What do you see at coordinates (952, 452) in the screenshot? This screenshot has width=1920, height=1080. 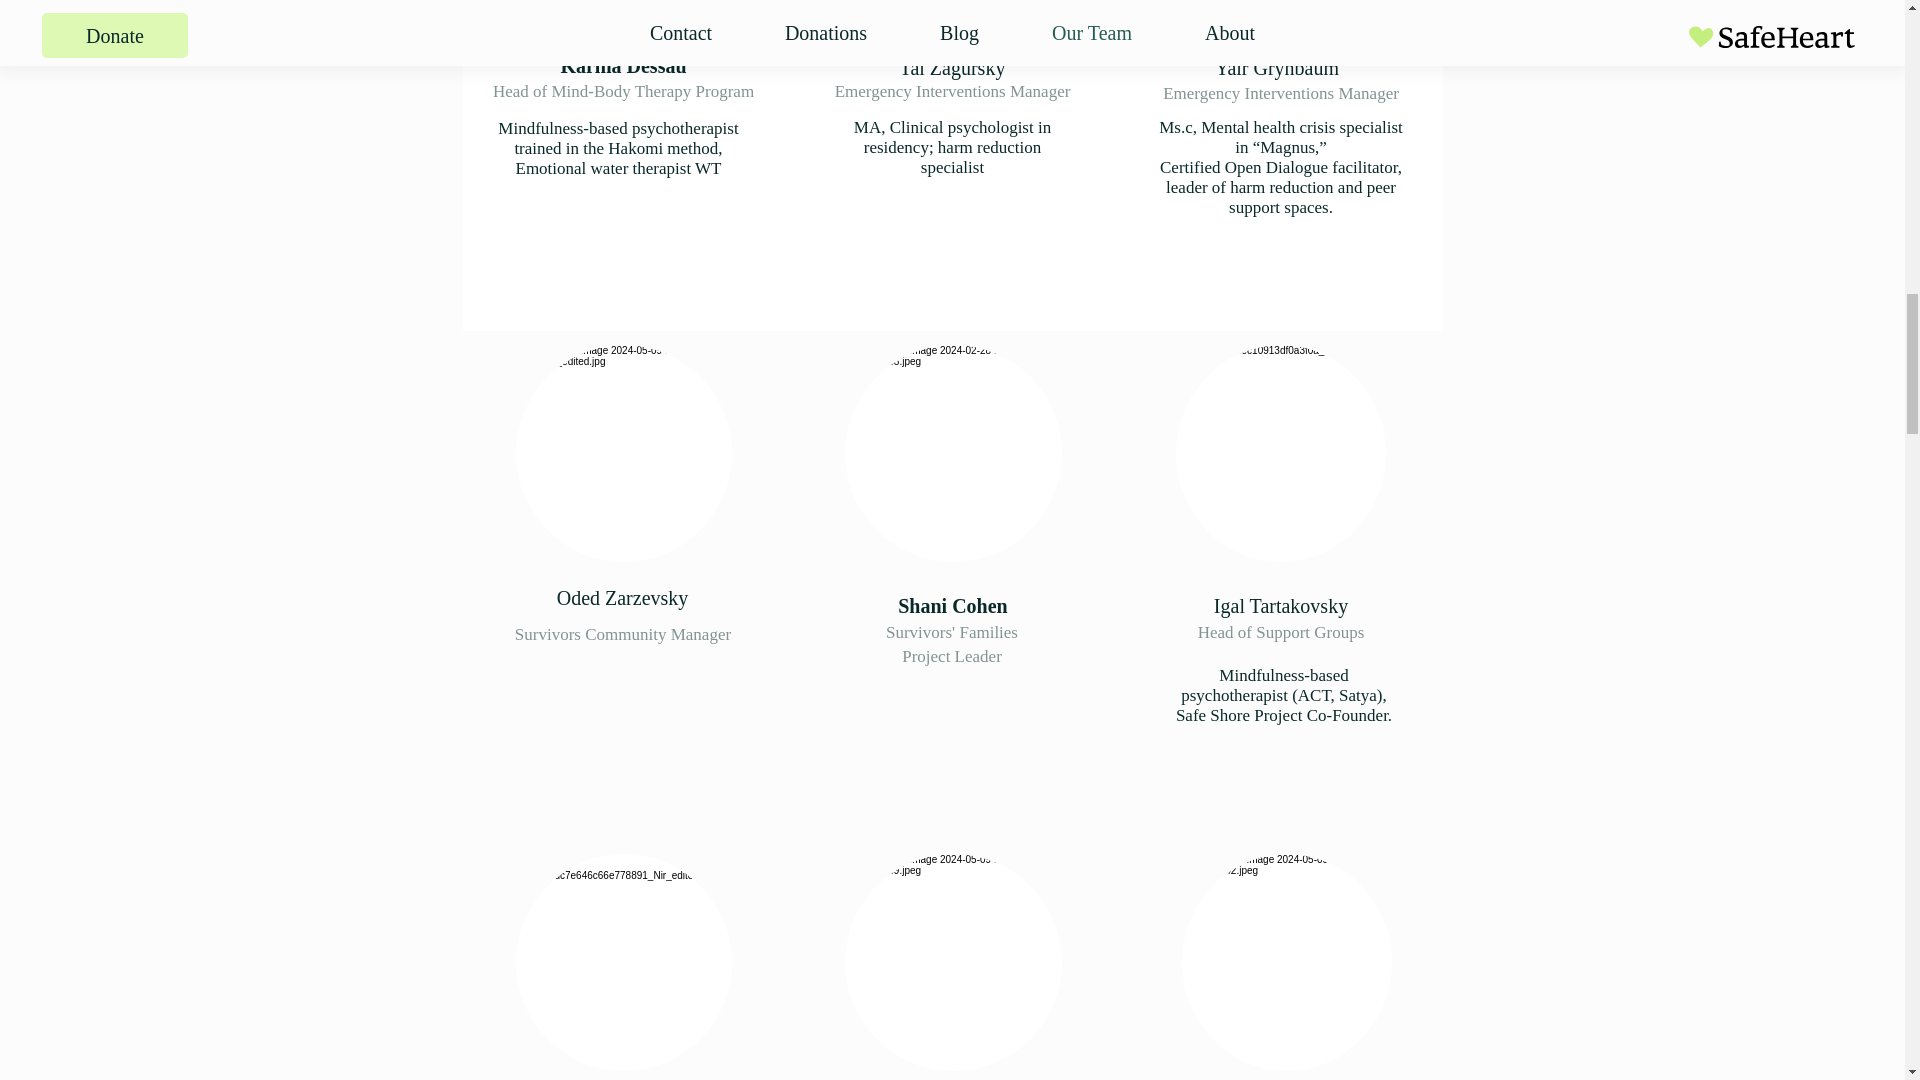 I see `guy3.jpg` at bounding box center [952, 452].